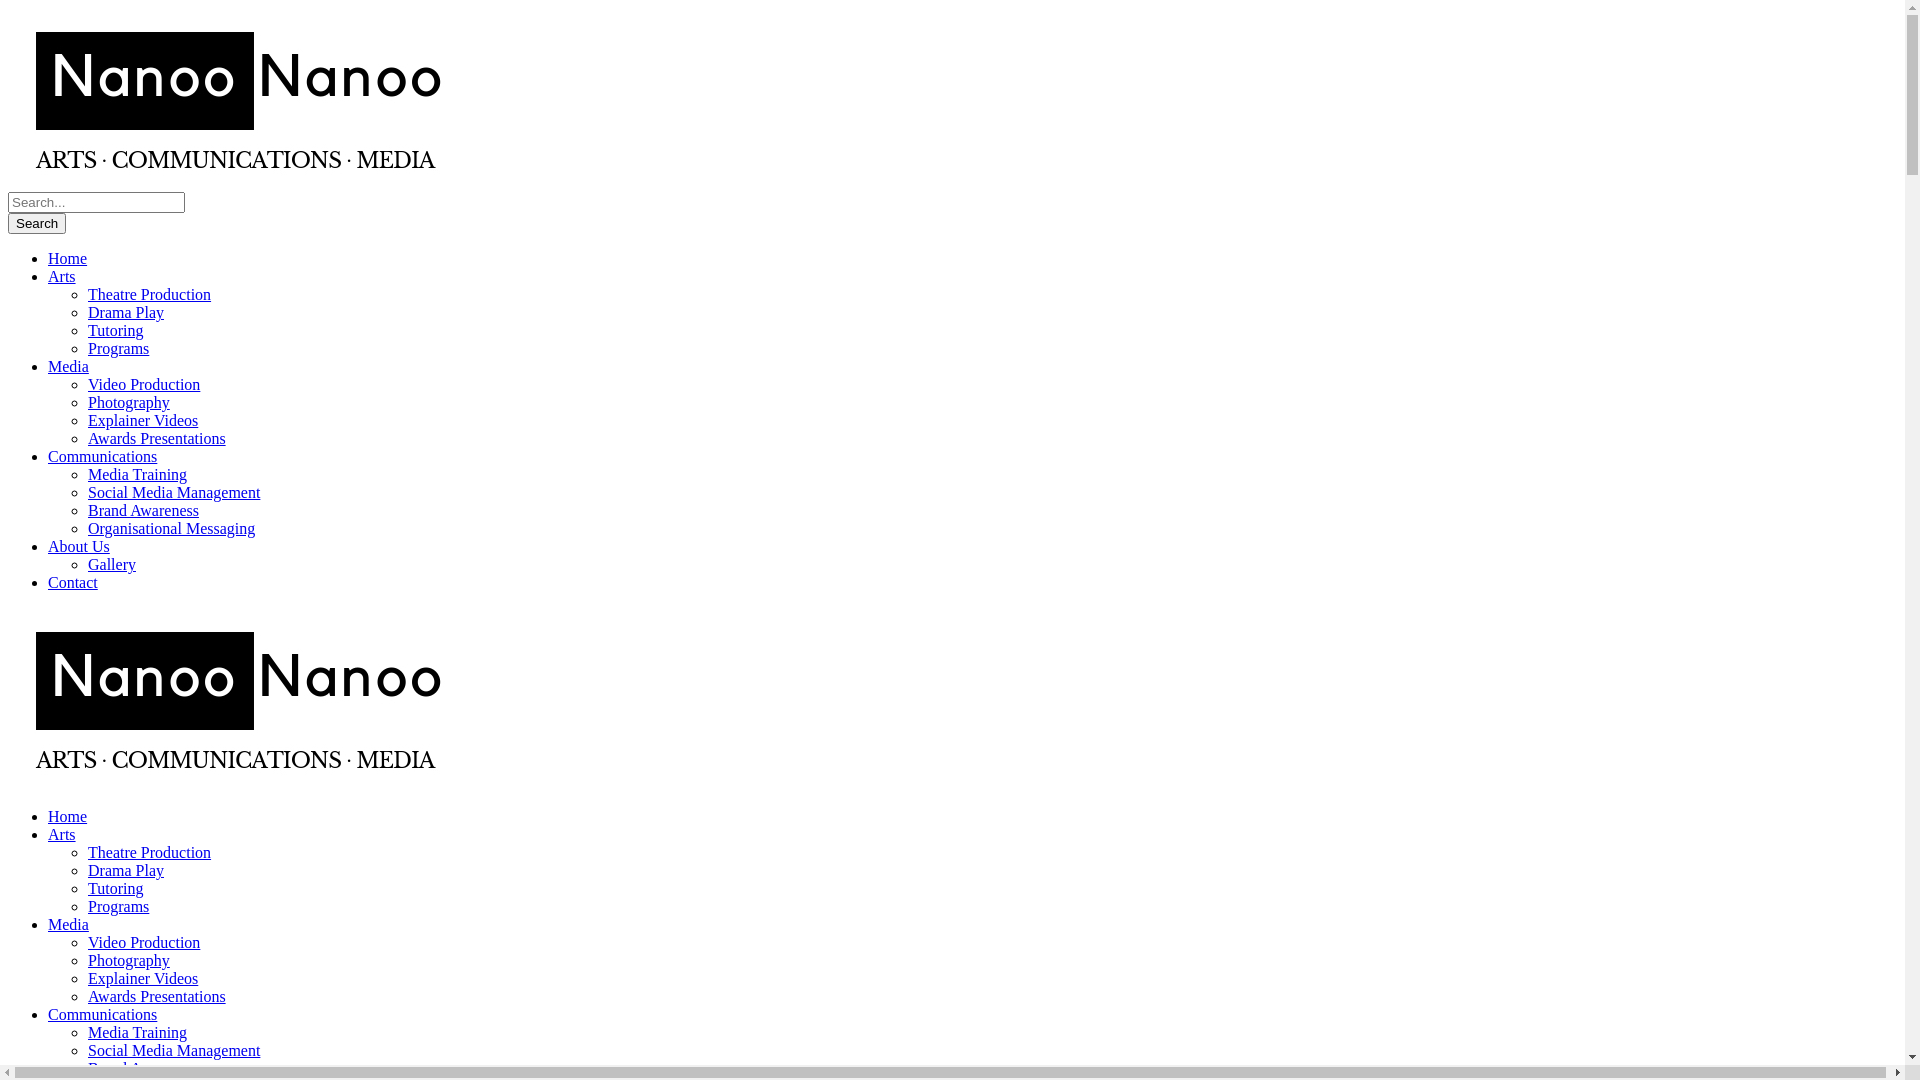 Image resolution: width=1920 pixels, height=1080 pixels. Describe the element at coordinates (62, 276) in the screenshot. I see `Arts` at that location.